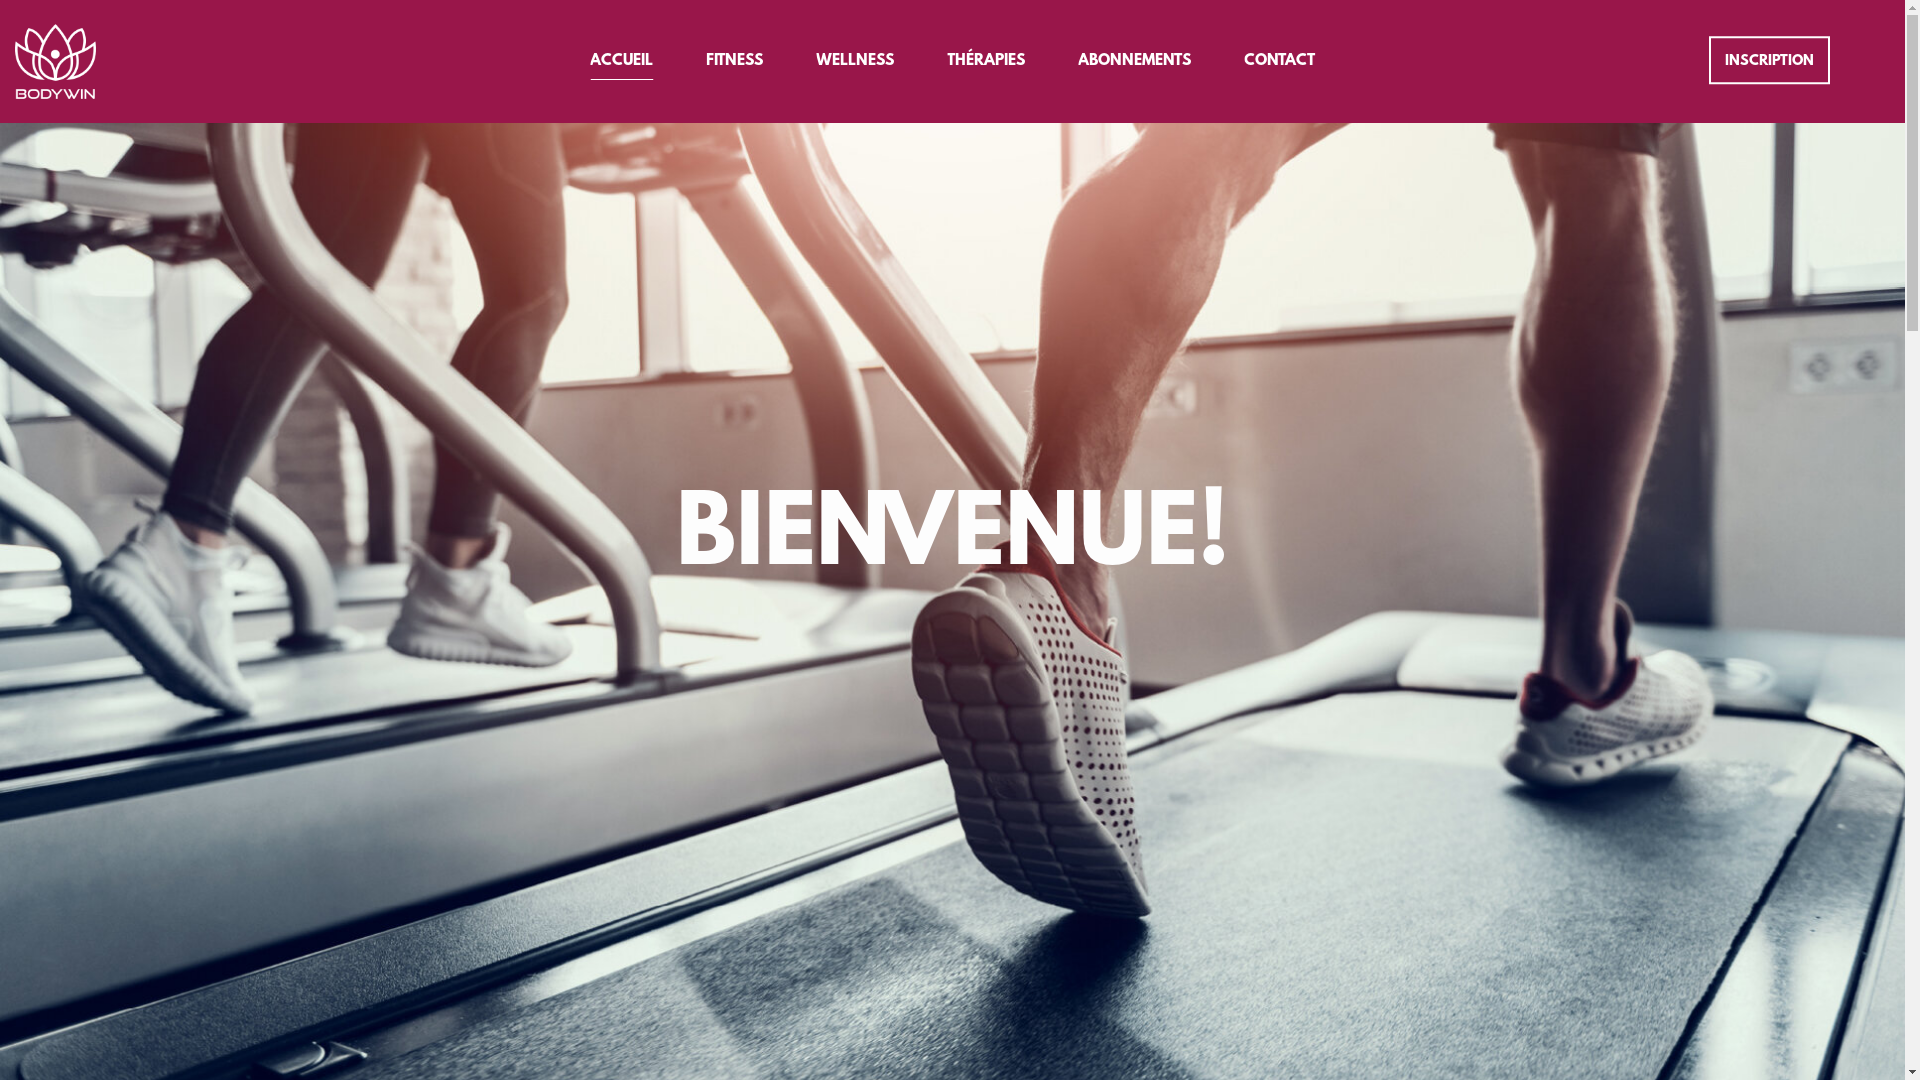 This screenshot has width=1920, height=1080. Describe the element at coordinates (734, 61) in the screenshot. I see `FITNESS` at that location.